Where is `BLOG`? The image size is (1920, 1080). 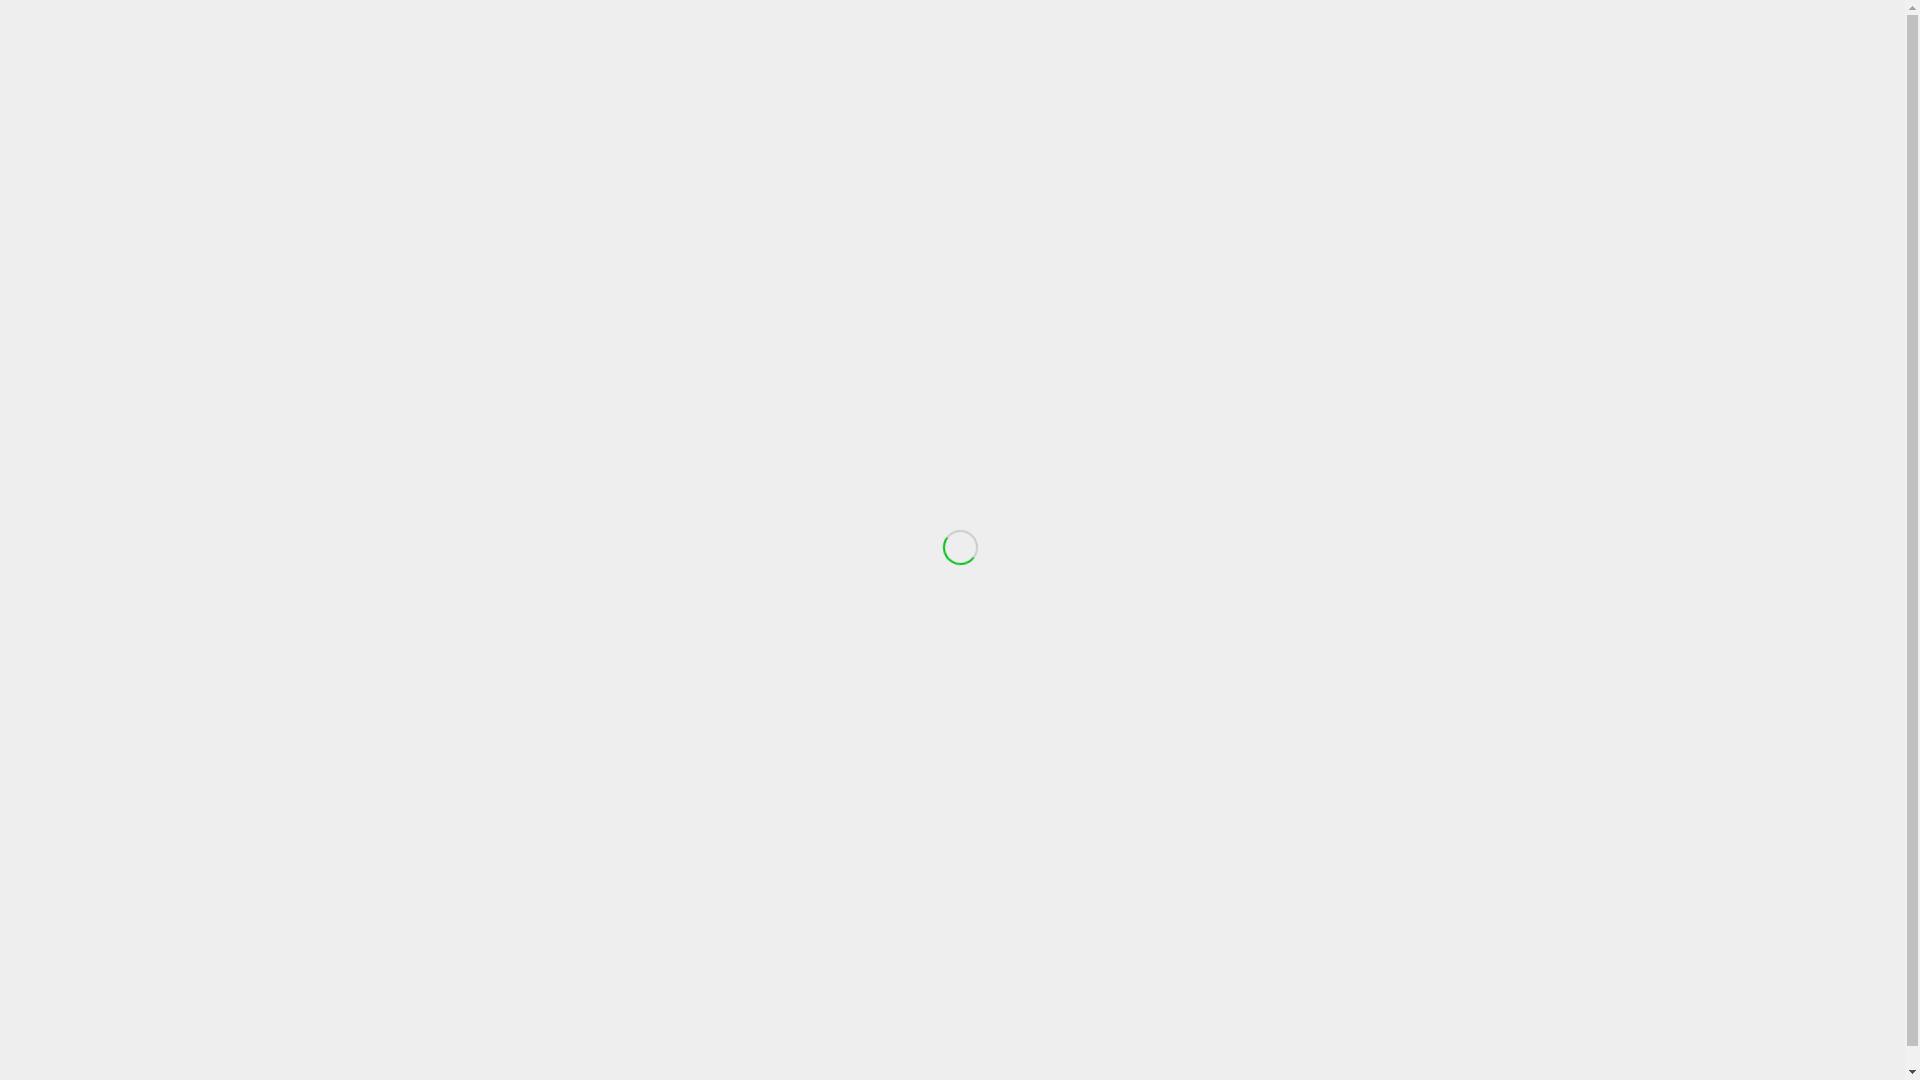
BLOG is located at coordinates (1490, 70).